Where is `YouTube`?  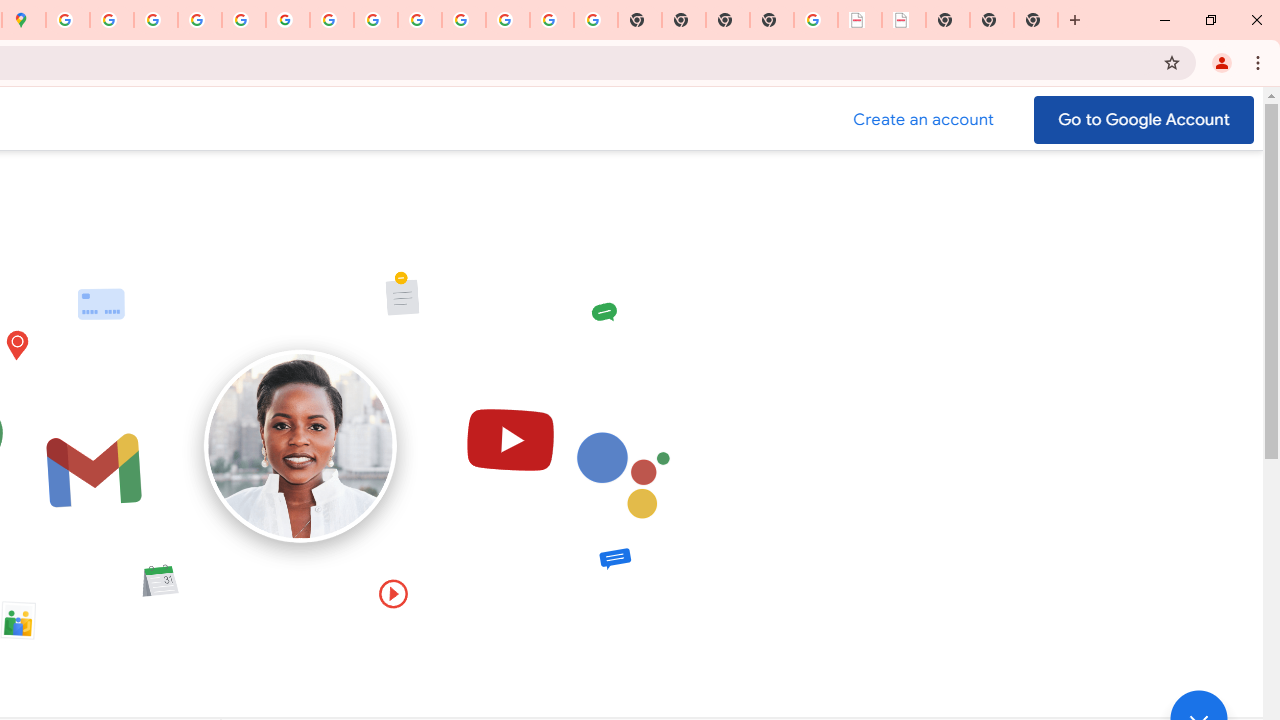 YouTube is located at coordinates (332, 20).